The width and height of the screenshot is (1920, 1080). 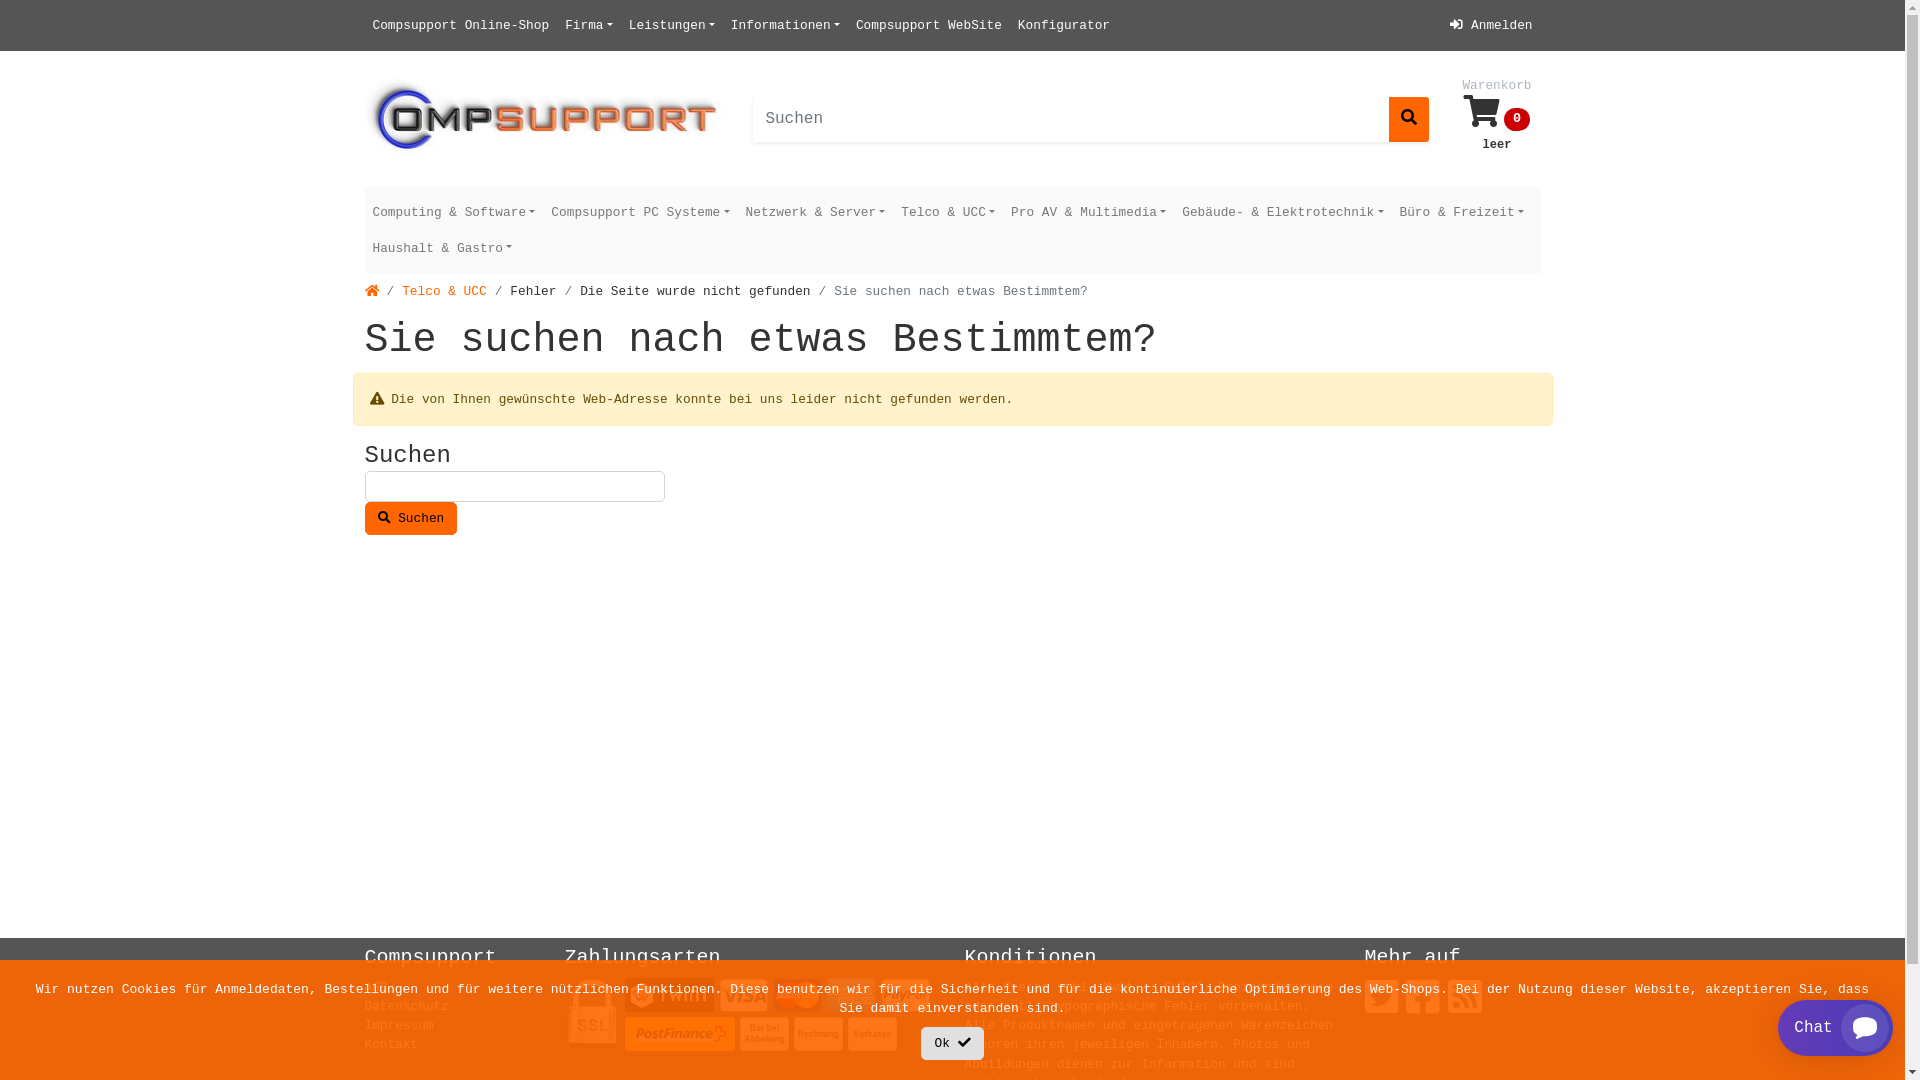 I want to click on Suche, so click(x=1409, y=120).